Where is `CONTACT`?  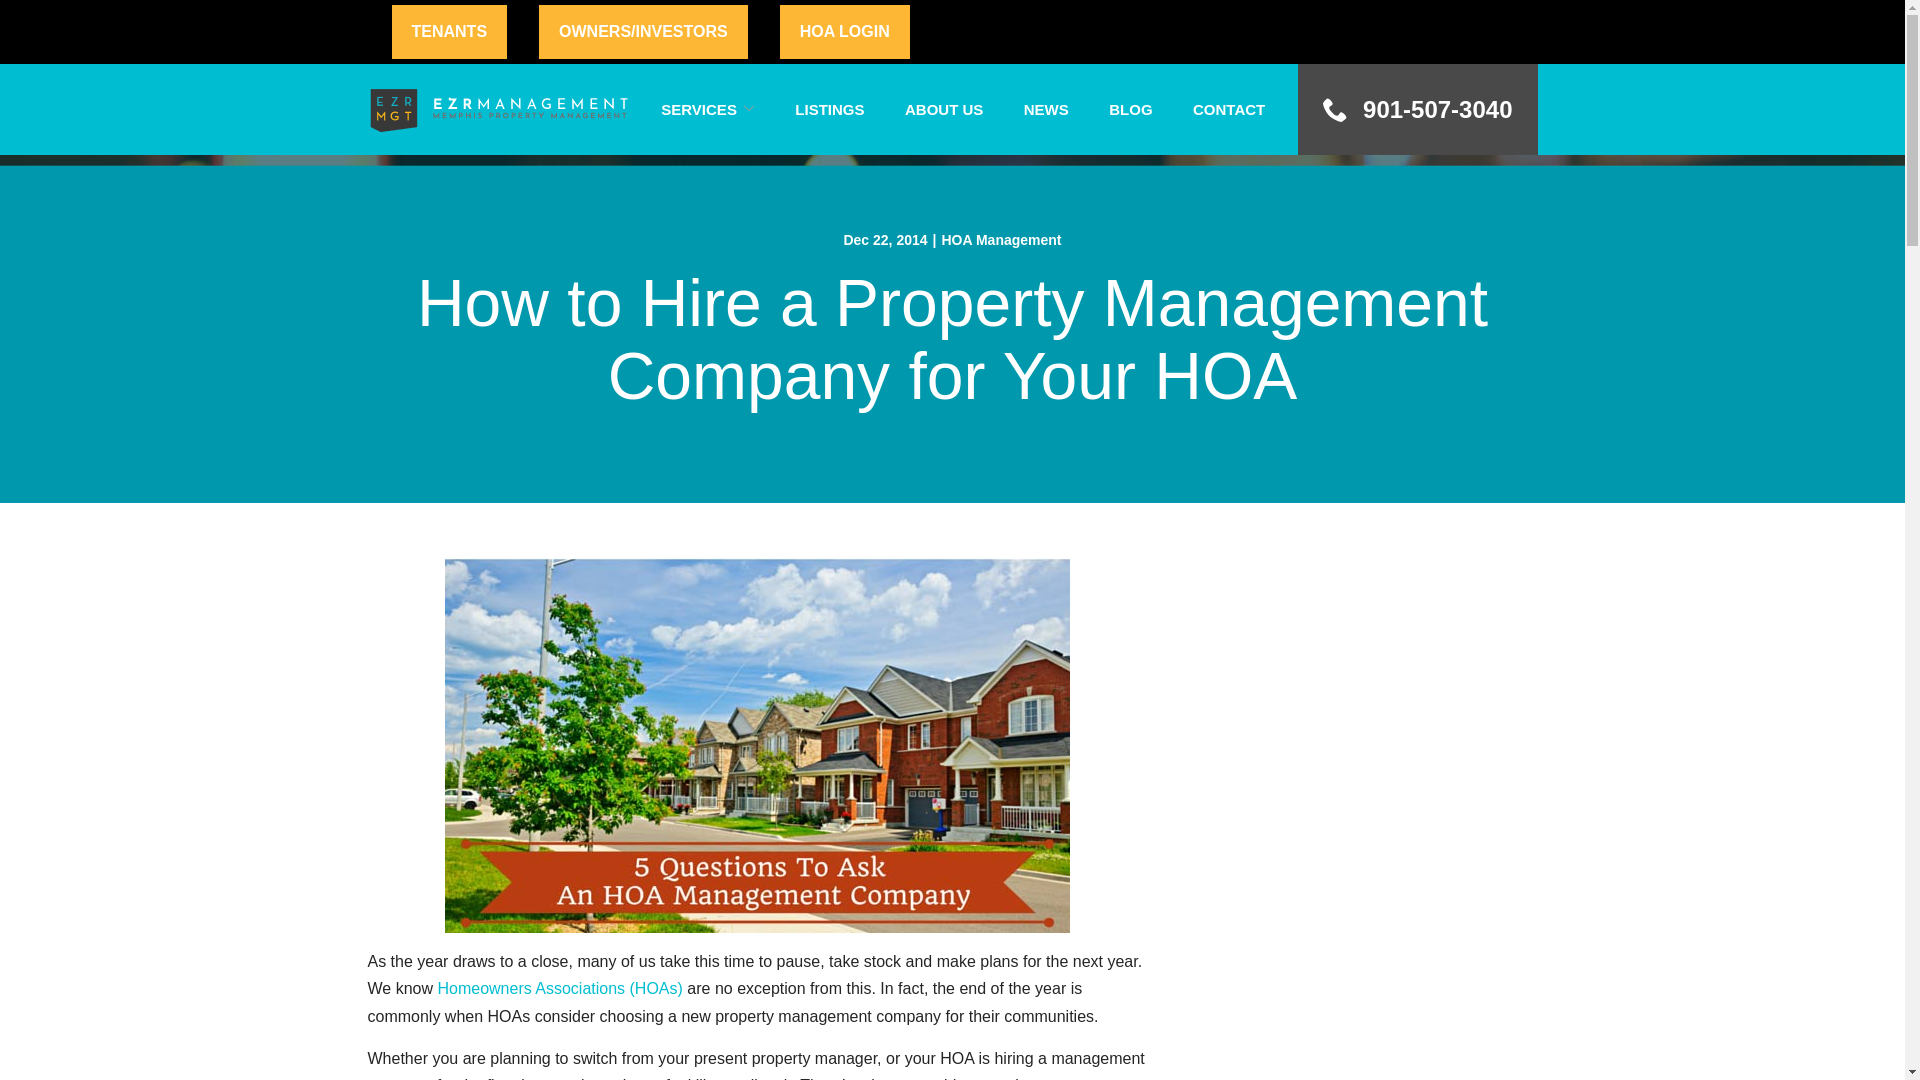
CONTACT is located at coordinates (1228, 108).